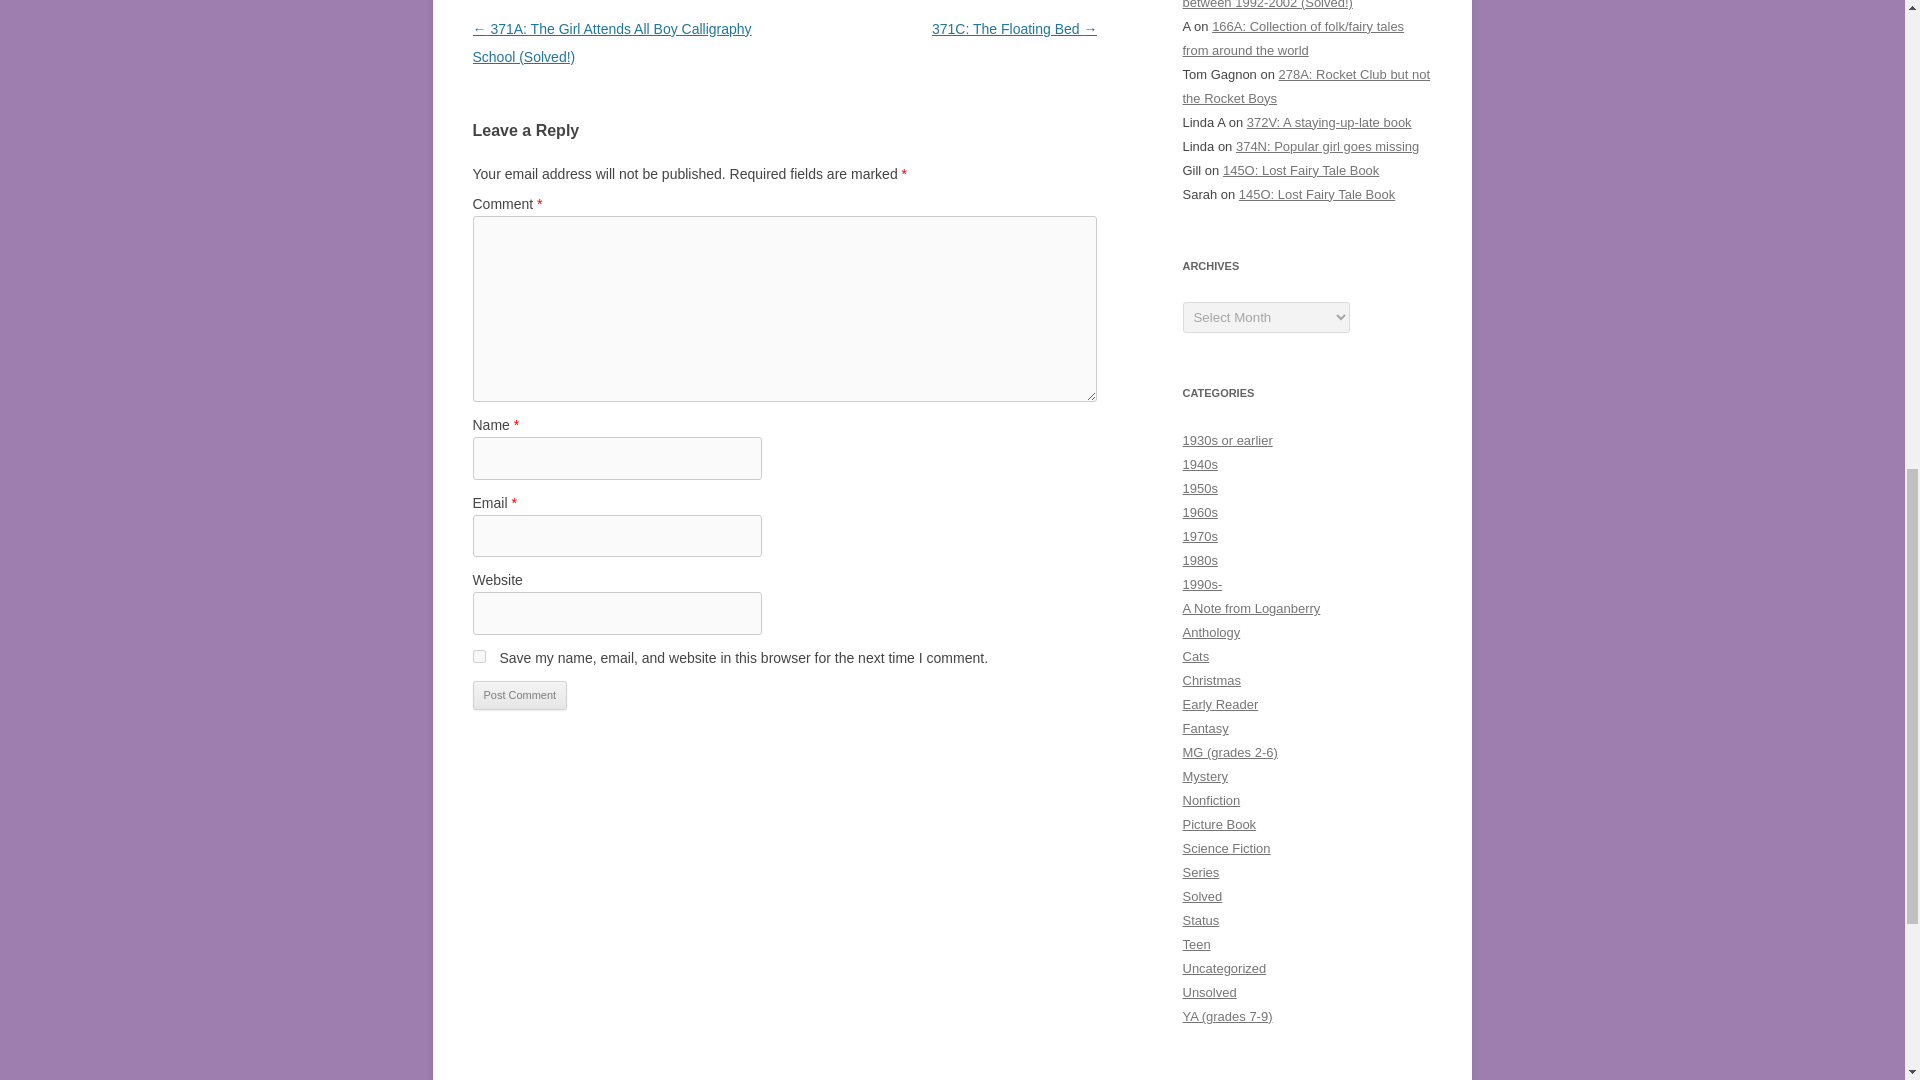 This screenshot has width=1920, height=1080. I want to click on 1940s, so click(1200, 464).